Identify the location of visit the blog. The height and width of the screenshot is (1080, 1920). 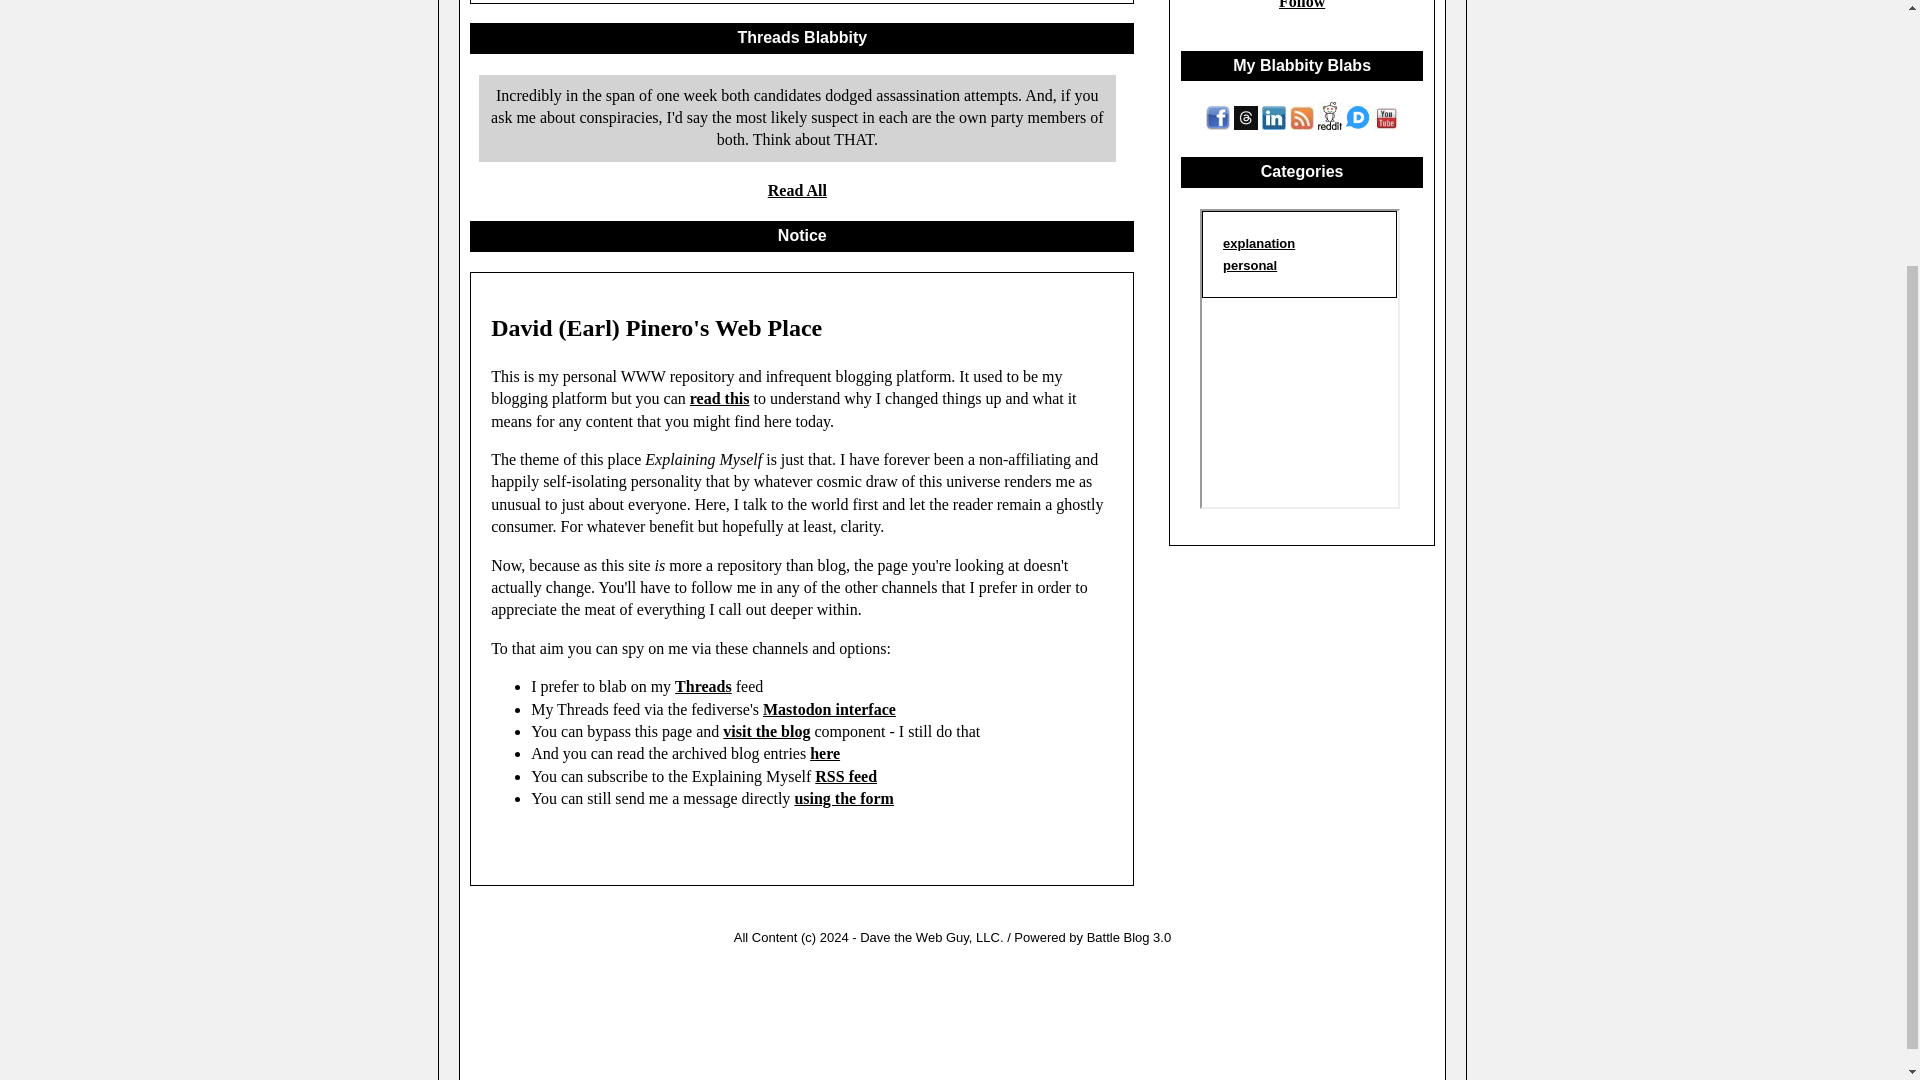
(766, 730).